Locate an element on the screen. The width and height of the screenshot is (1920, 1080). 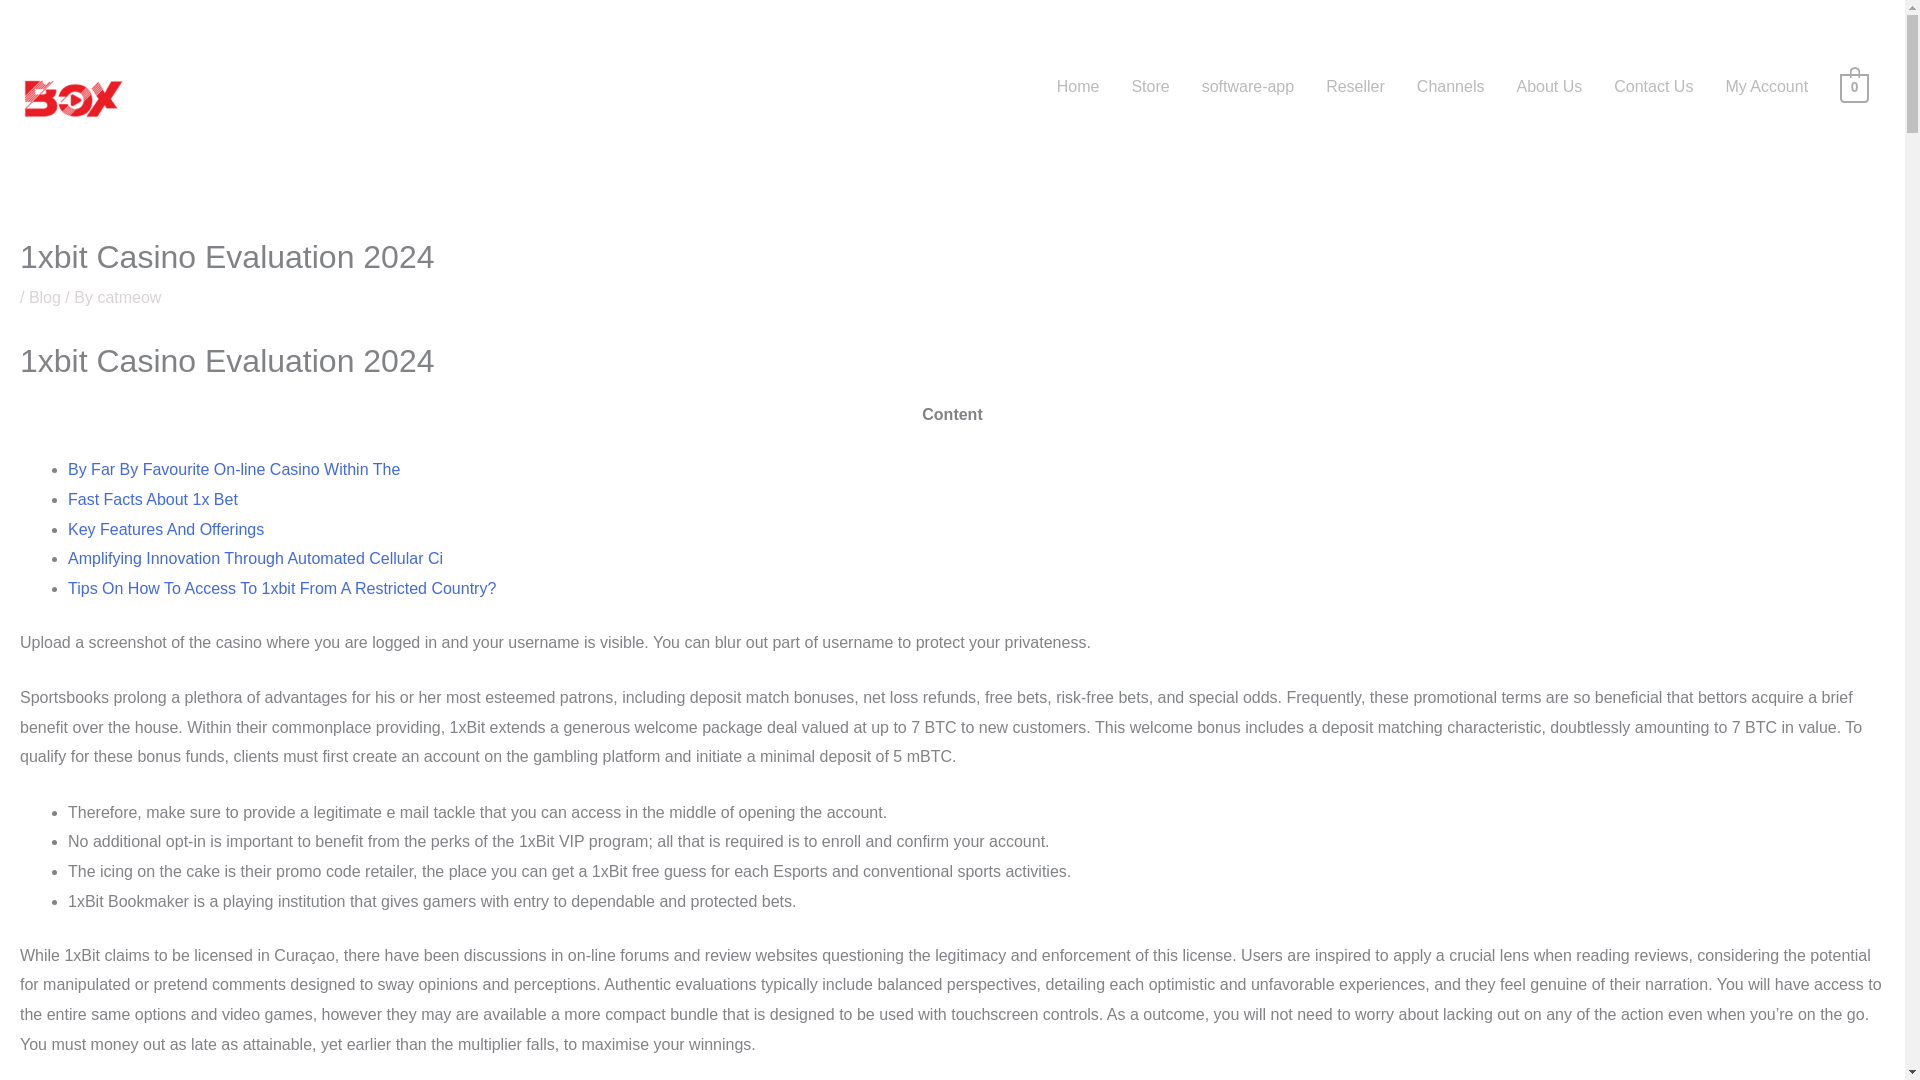
catmeow is located at coordinates (129, 297).